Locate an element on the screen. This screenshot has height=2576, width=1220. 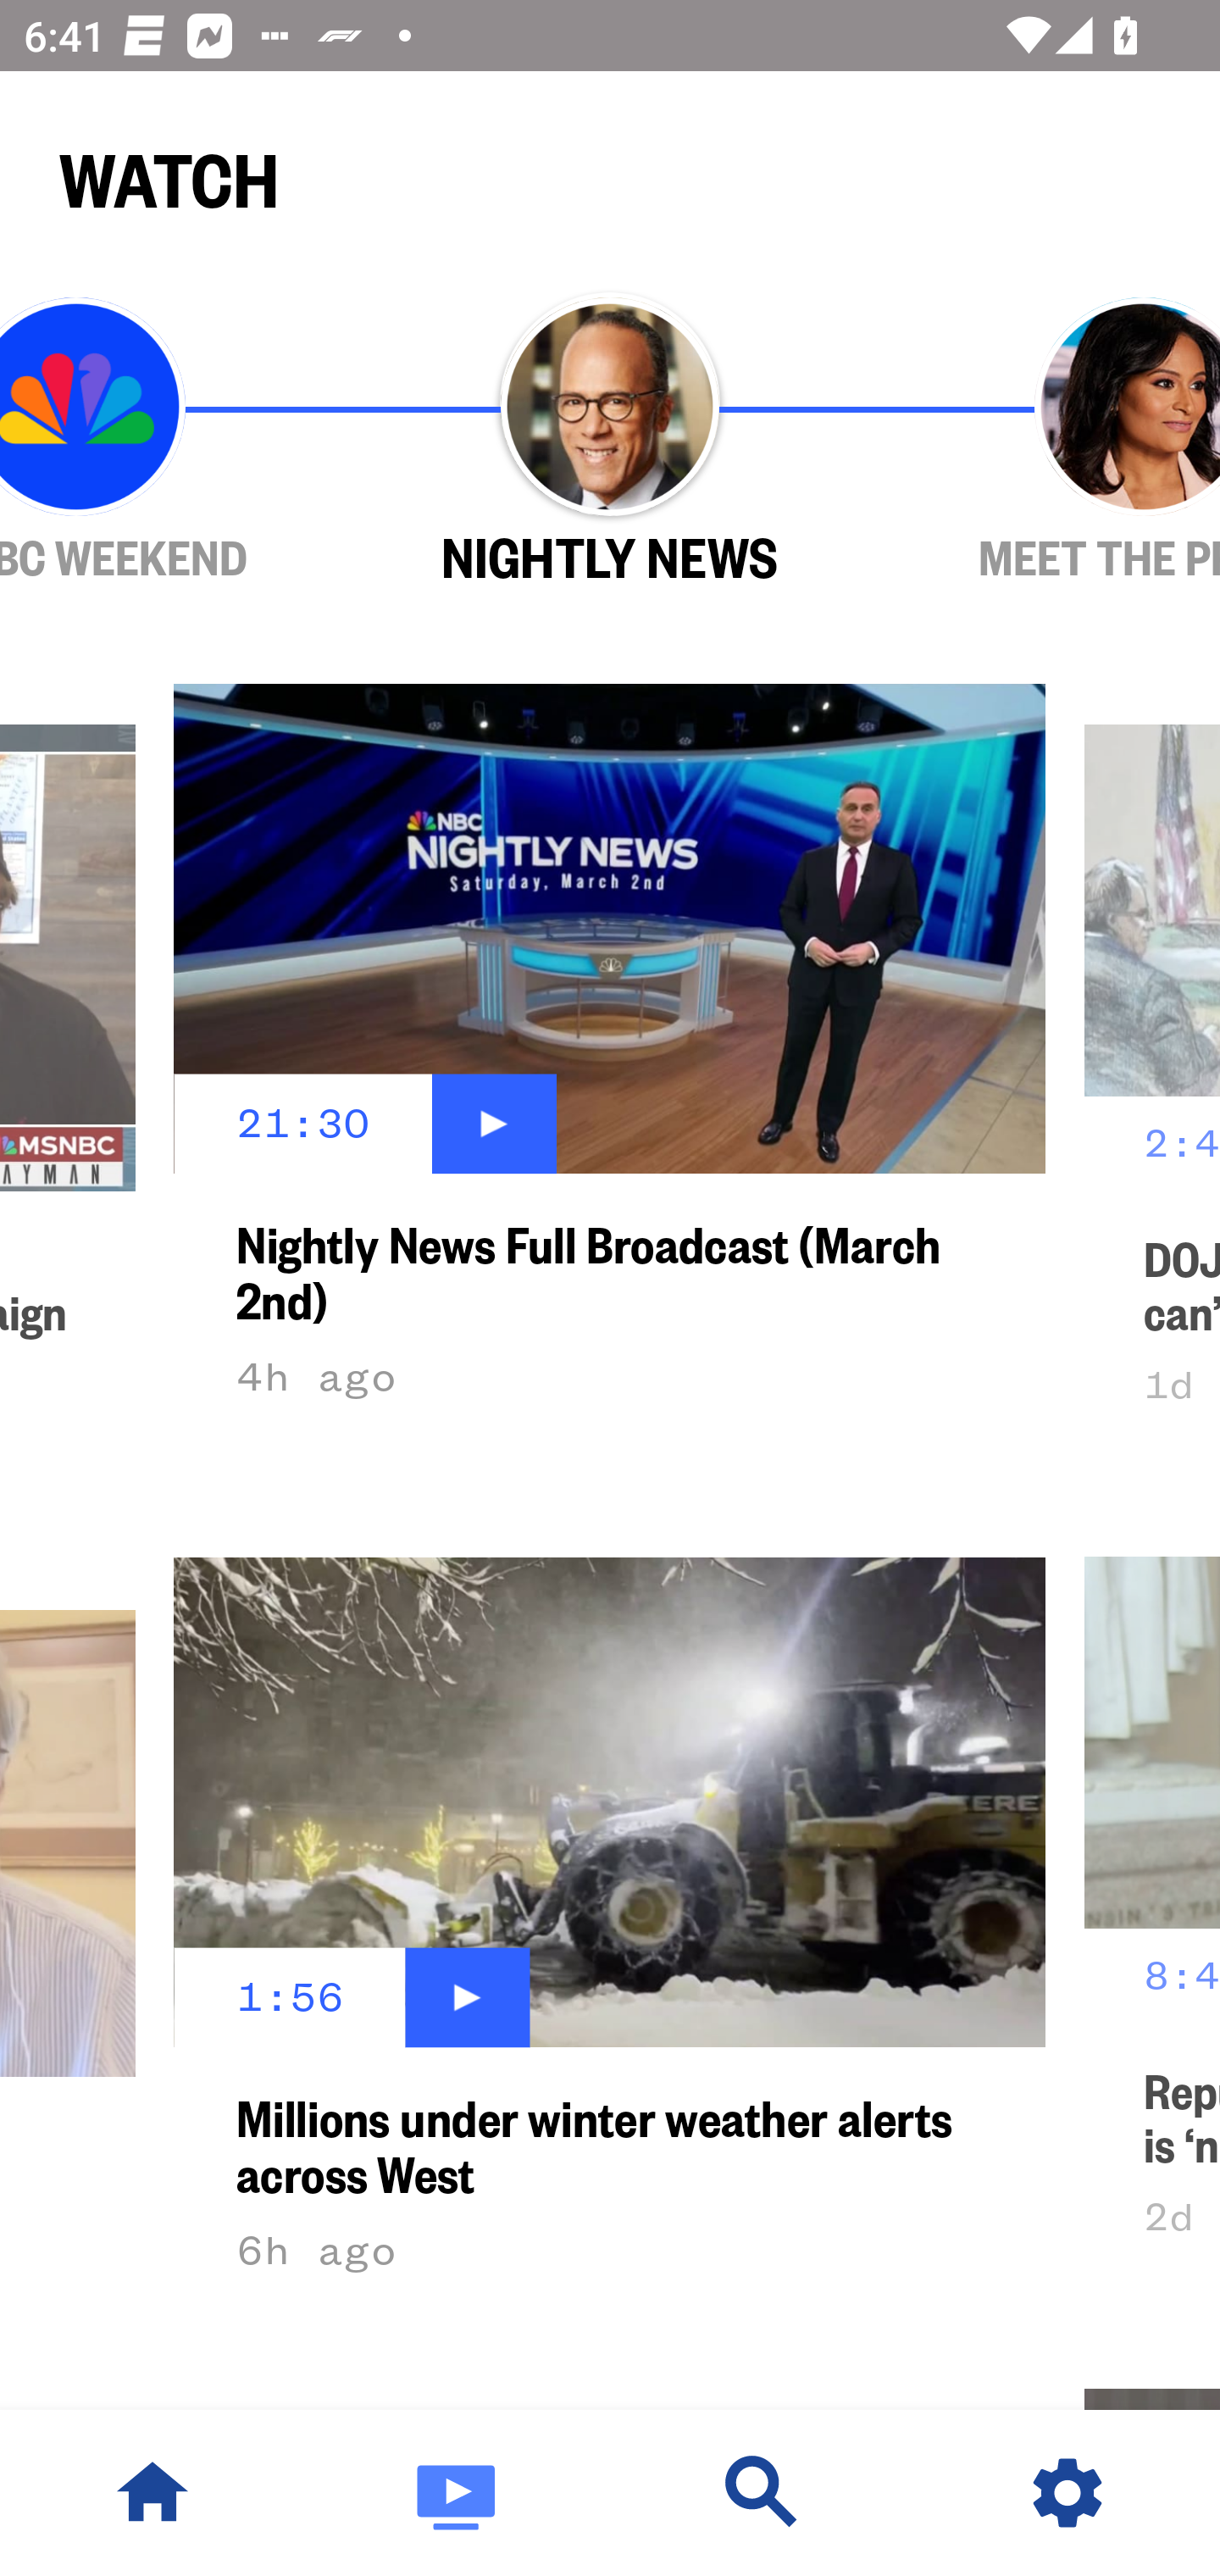
Settings is located at coordinates (1067, 2493).